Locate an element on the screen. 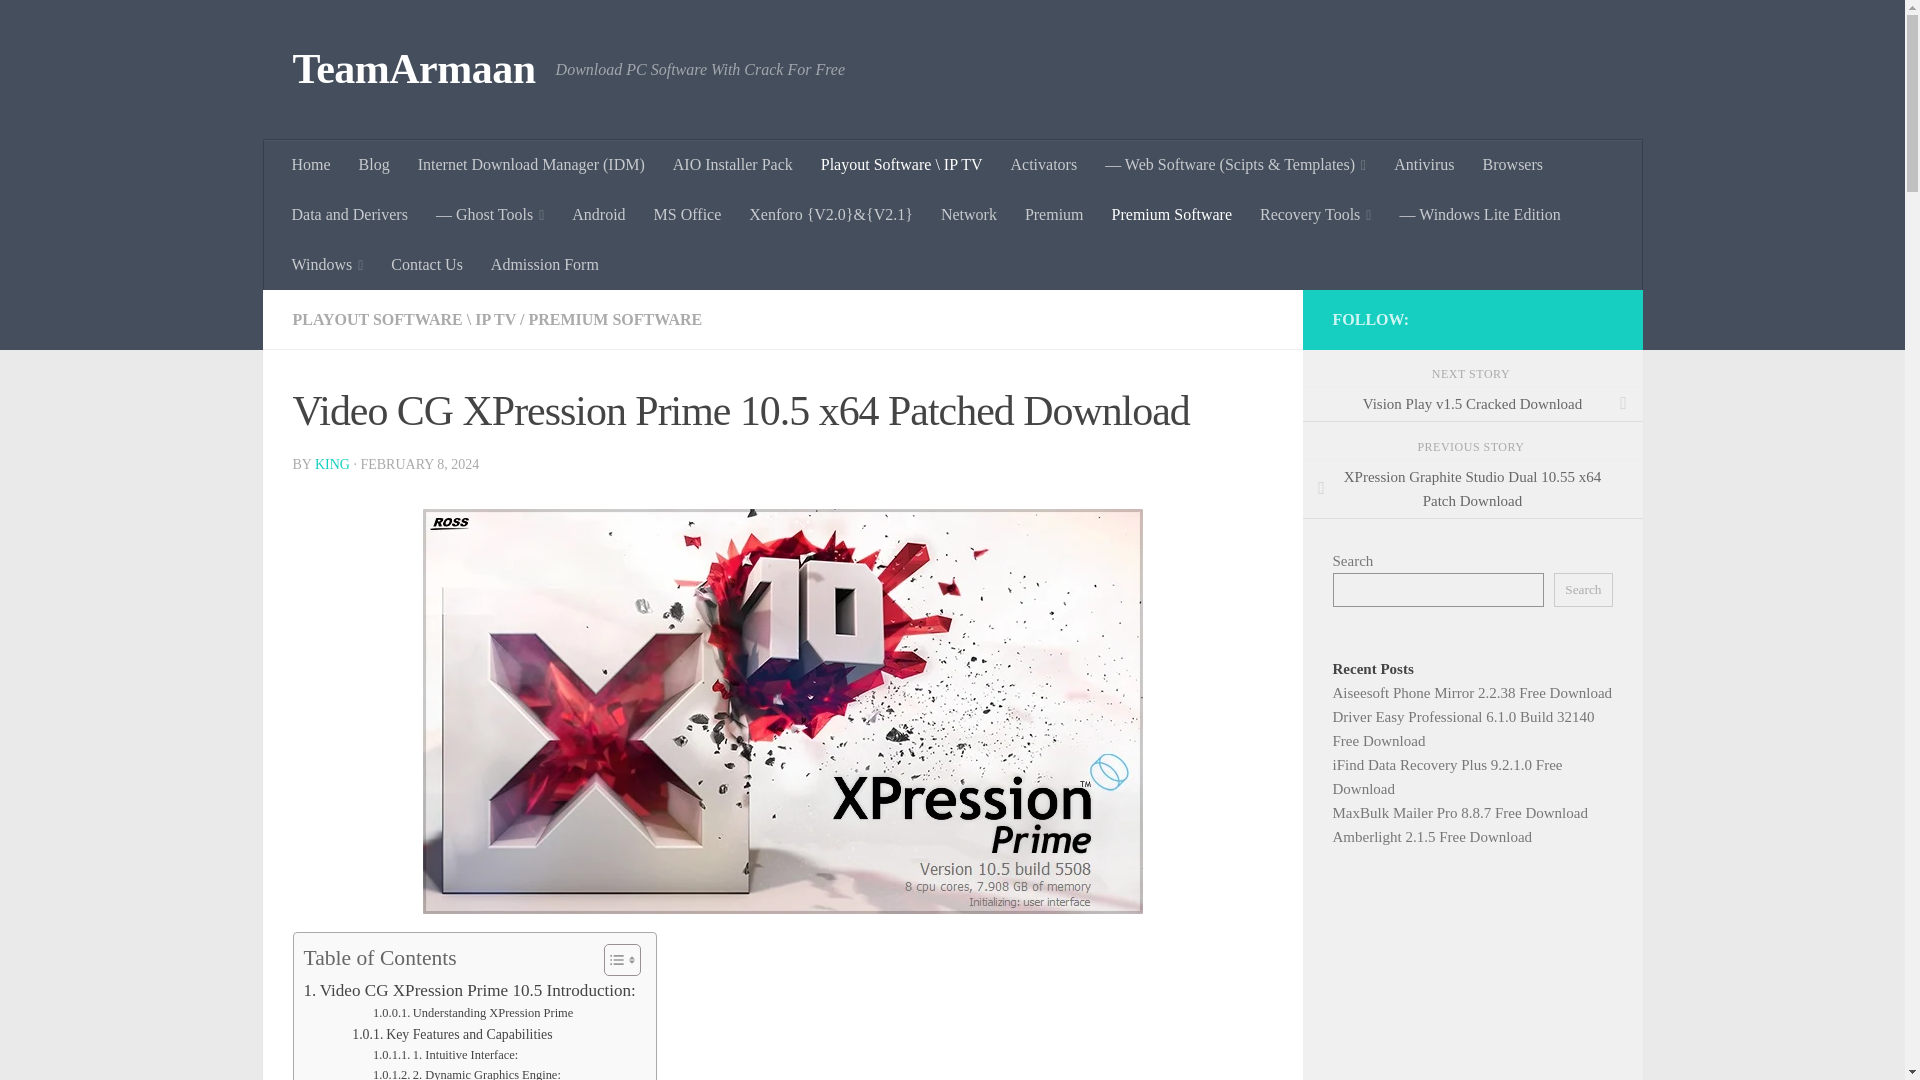  Posts by King is located at coordinates (332, 464).